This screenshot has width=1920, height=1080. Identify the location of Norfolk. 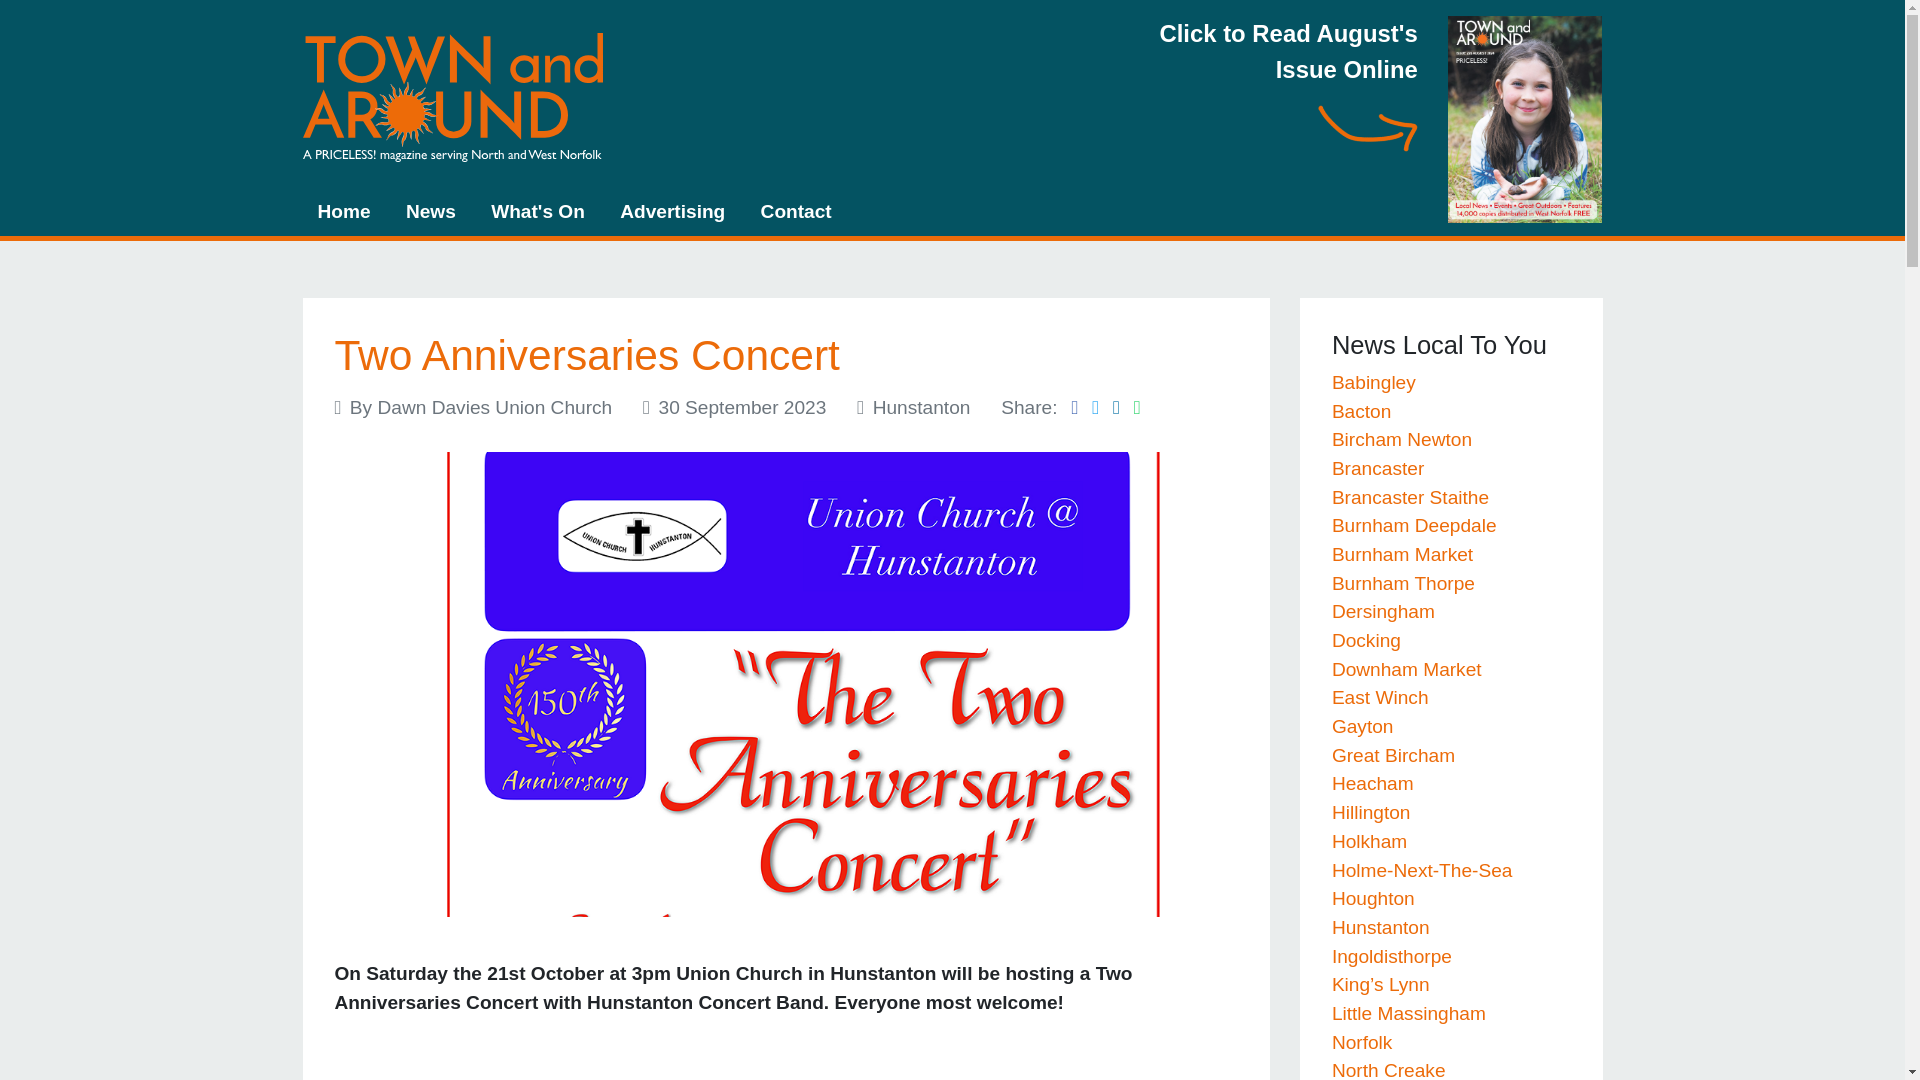
(1362, 1042).